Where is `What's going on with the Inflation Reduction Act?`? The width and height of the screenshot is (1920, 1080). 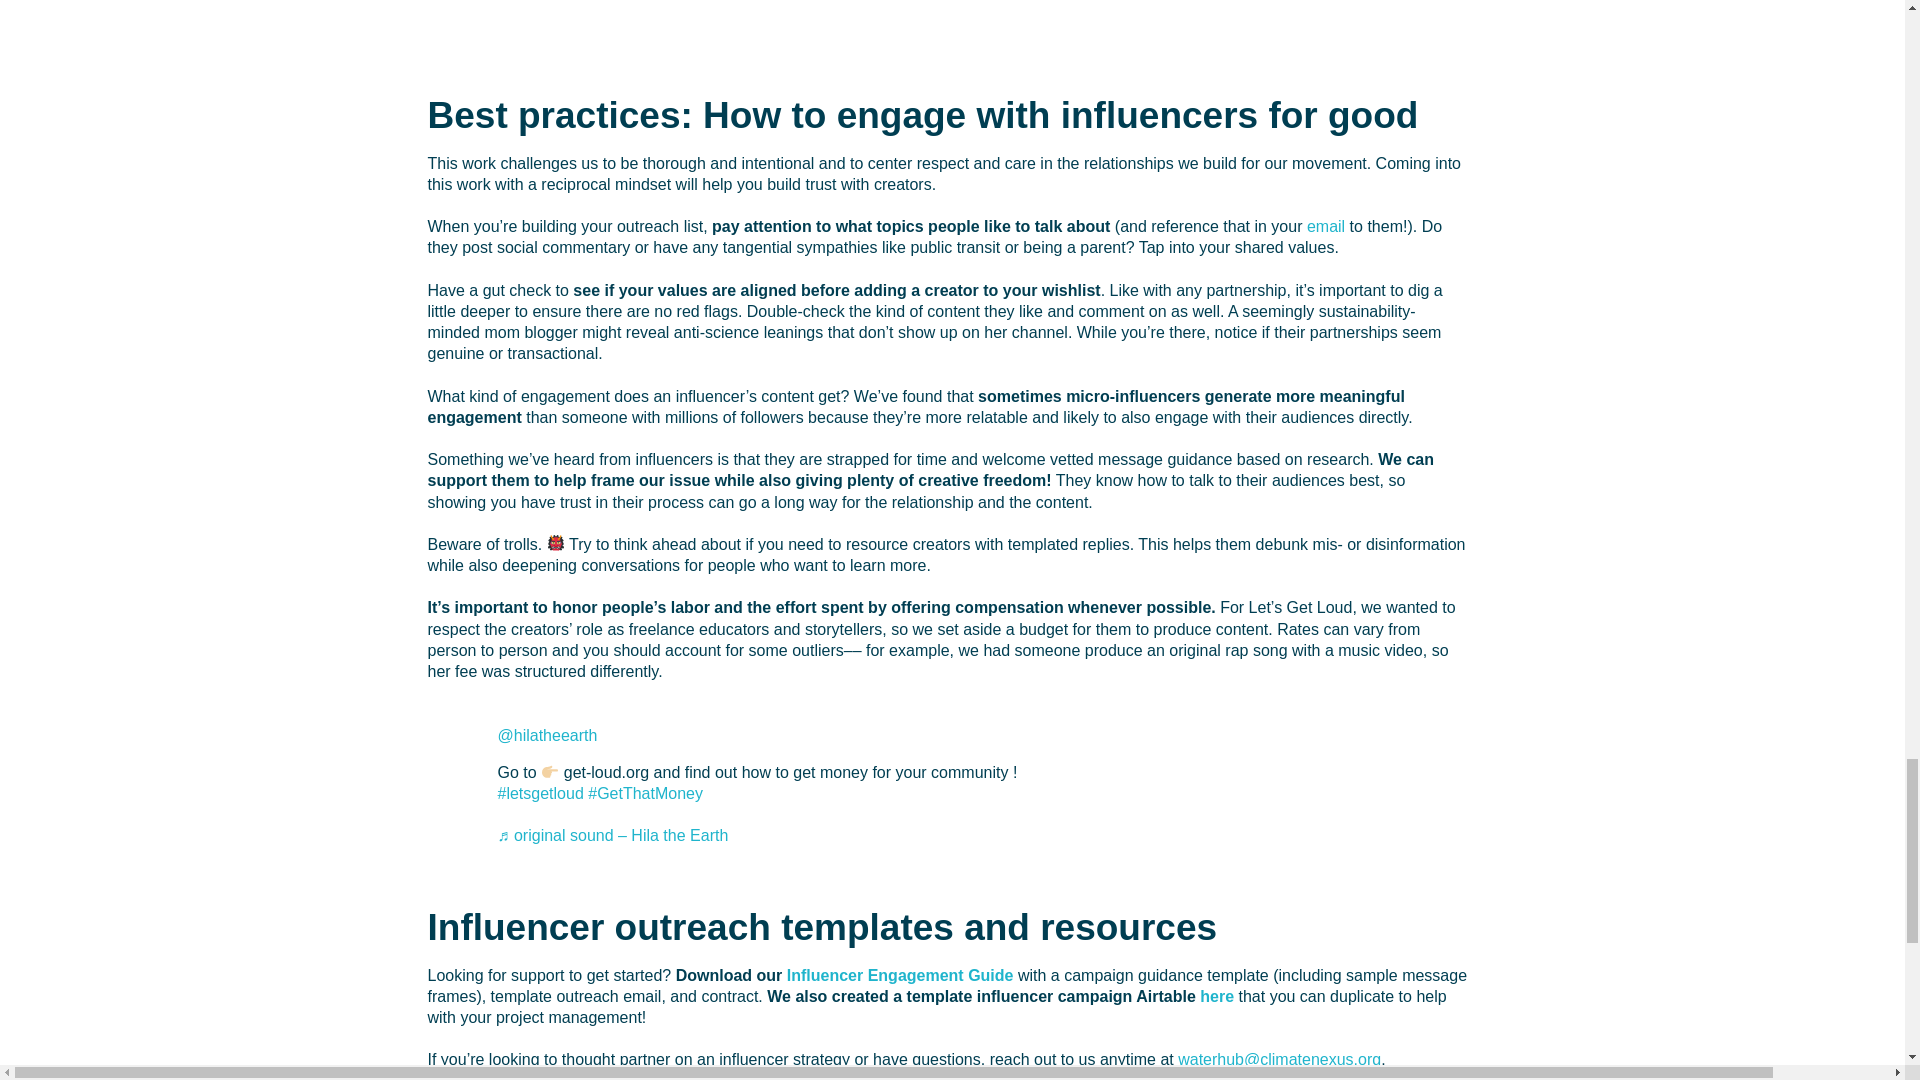 What's going on with the Inflation Reduction Act? is located at coordinates (948, 19).